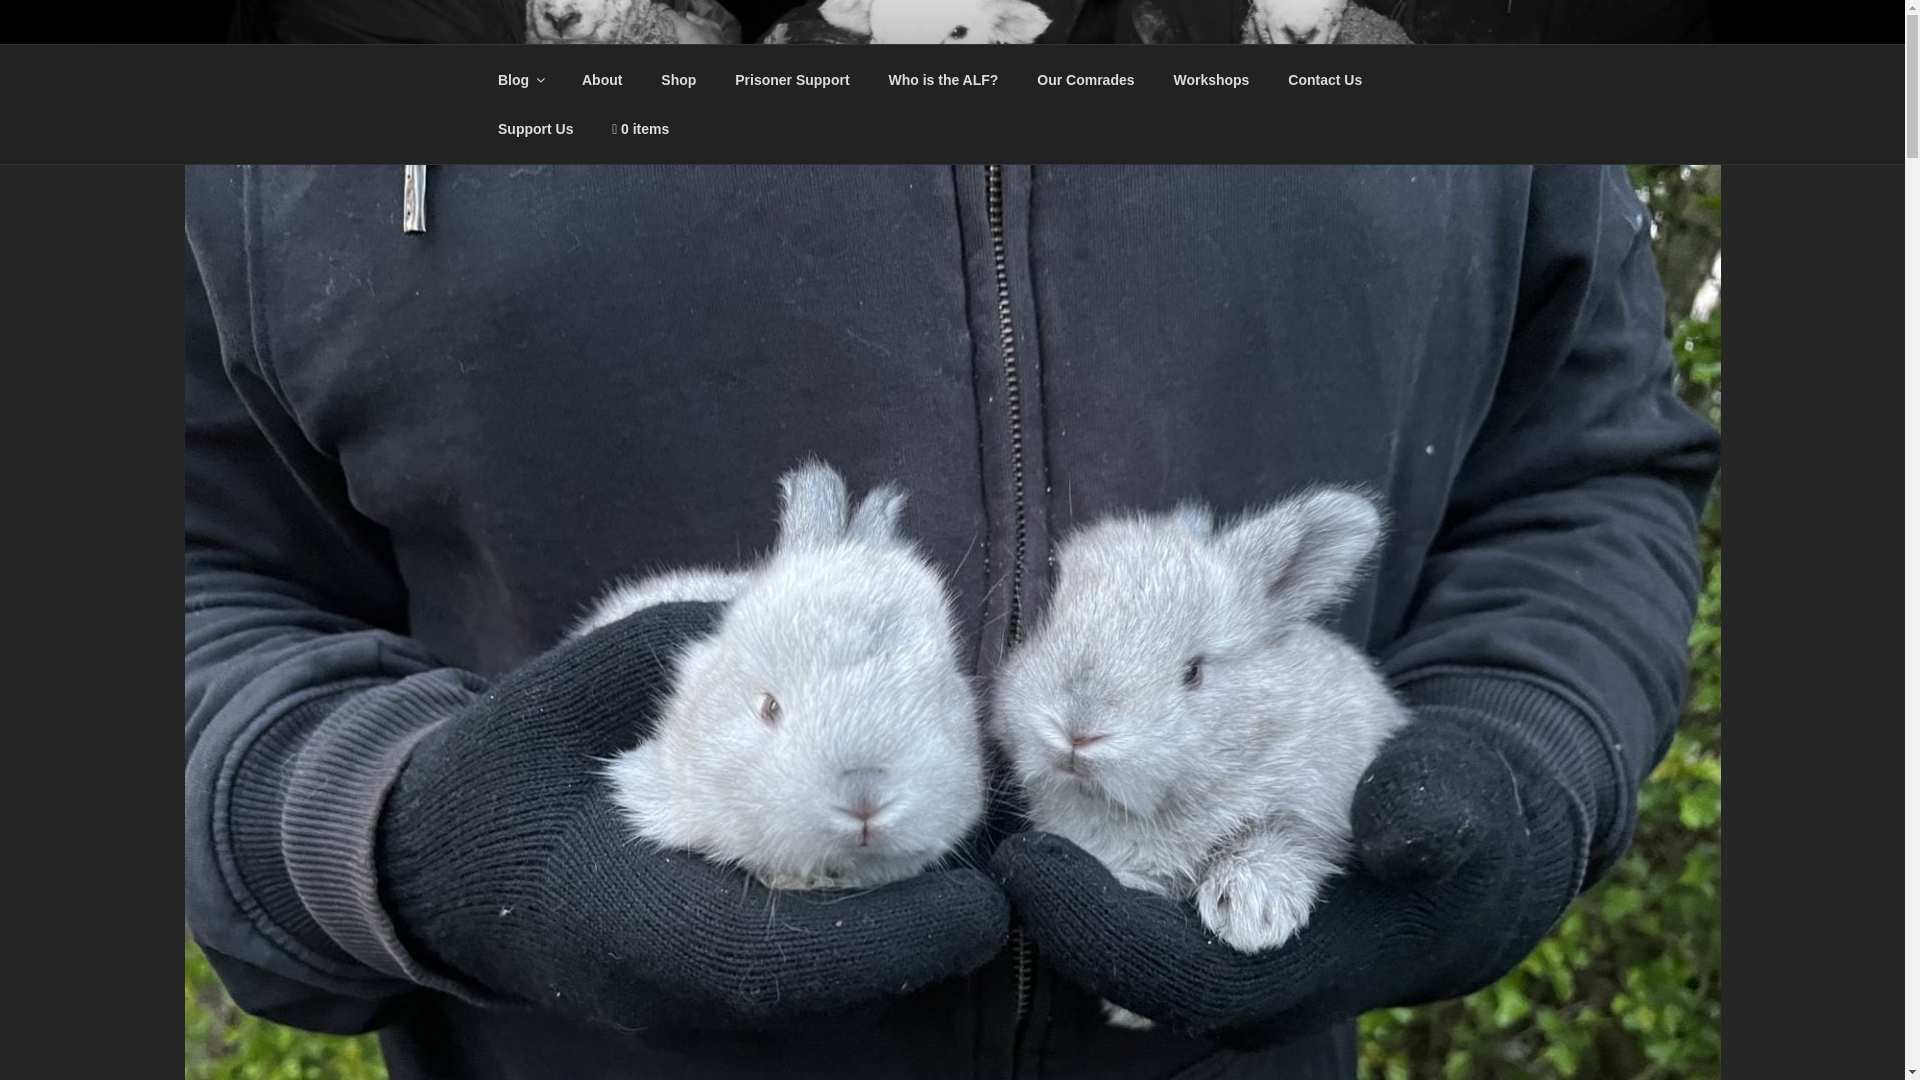 The height and width of the screenshot is (1080, 1920). I want to click on Our Comrades, so click(1086, 80).